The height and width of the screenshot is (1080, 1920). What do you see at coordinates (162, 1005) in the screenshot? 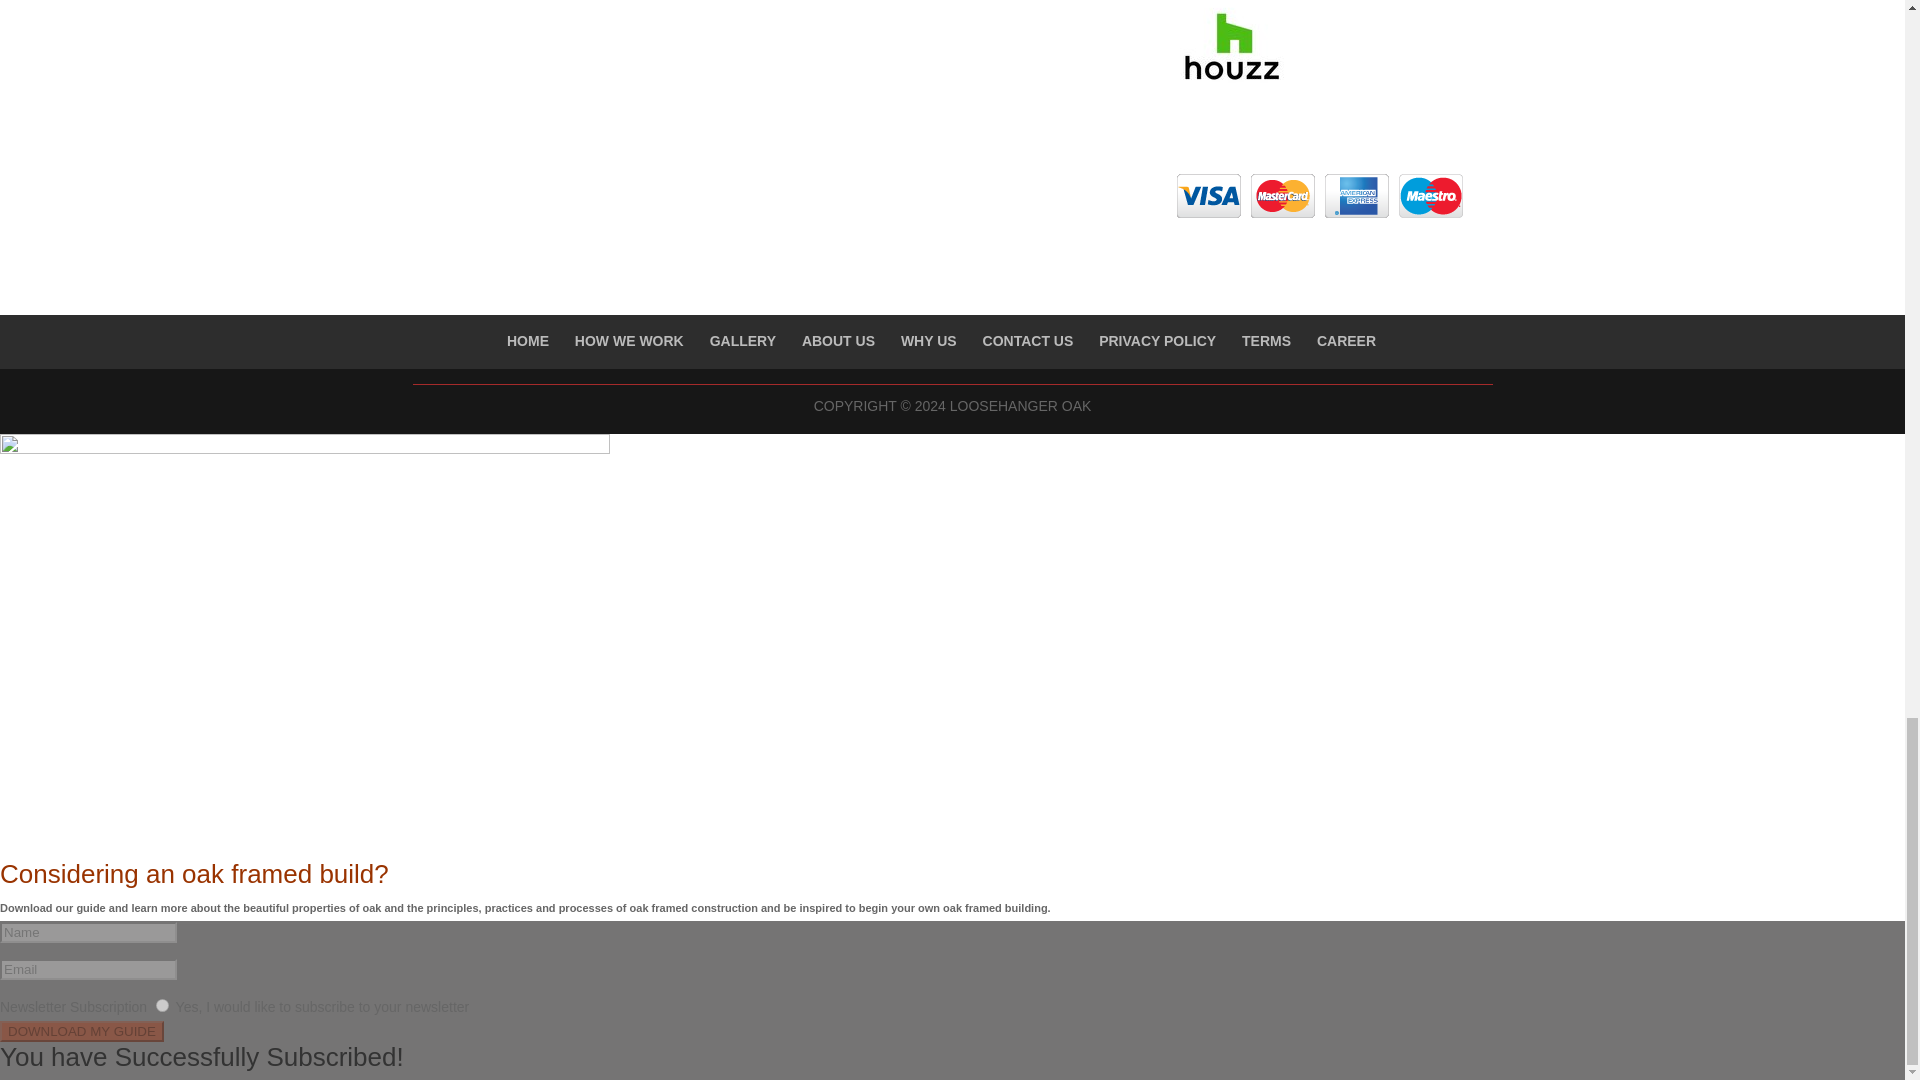
I see `Yes, I would like to subscribe to your newsletter` at bounding box center [162, 1005].